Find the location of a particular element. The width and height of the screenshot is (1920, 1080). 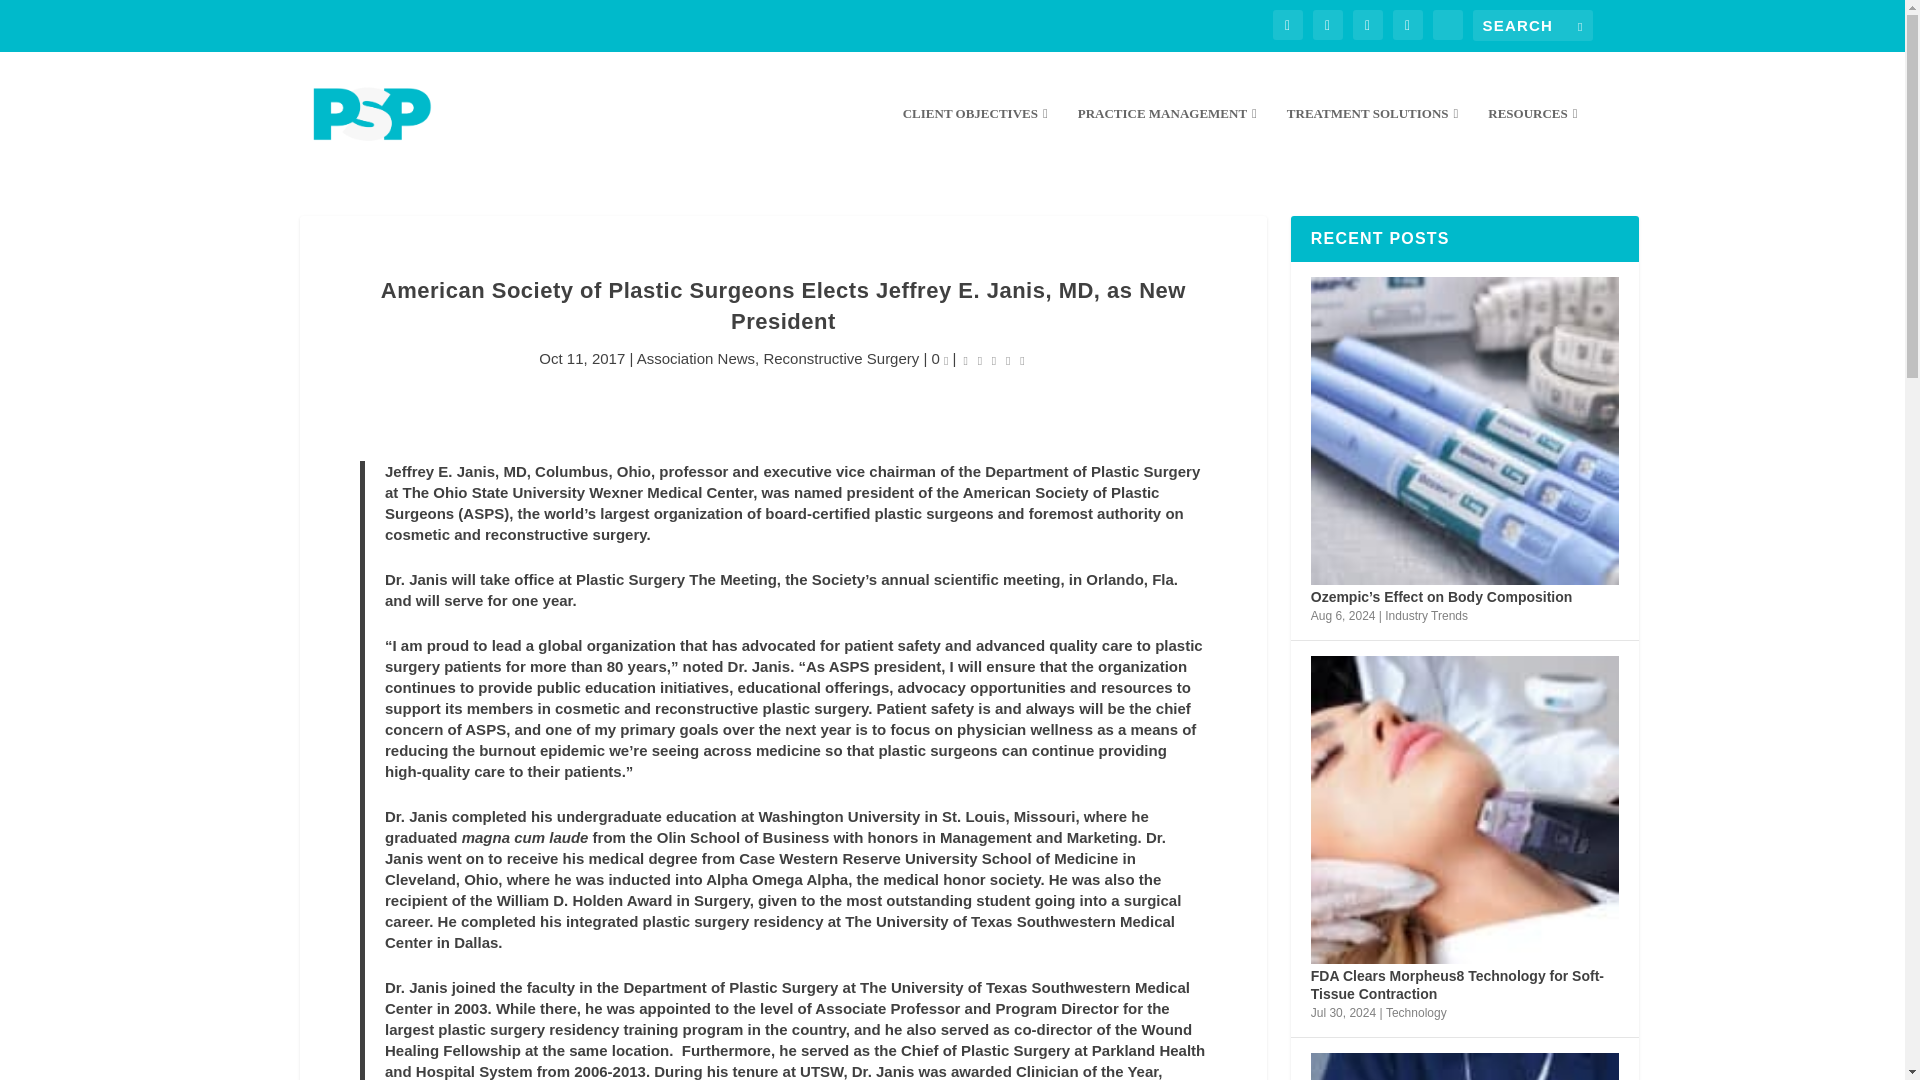

CLIENT OBJECTIVES is located at coordinates (975, 140).